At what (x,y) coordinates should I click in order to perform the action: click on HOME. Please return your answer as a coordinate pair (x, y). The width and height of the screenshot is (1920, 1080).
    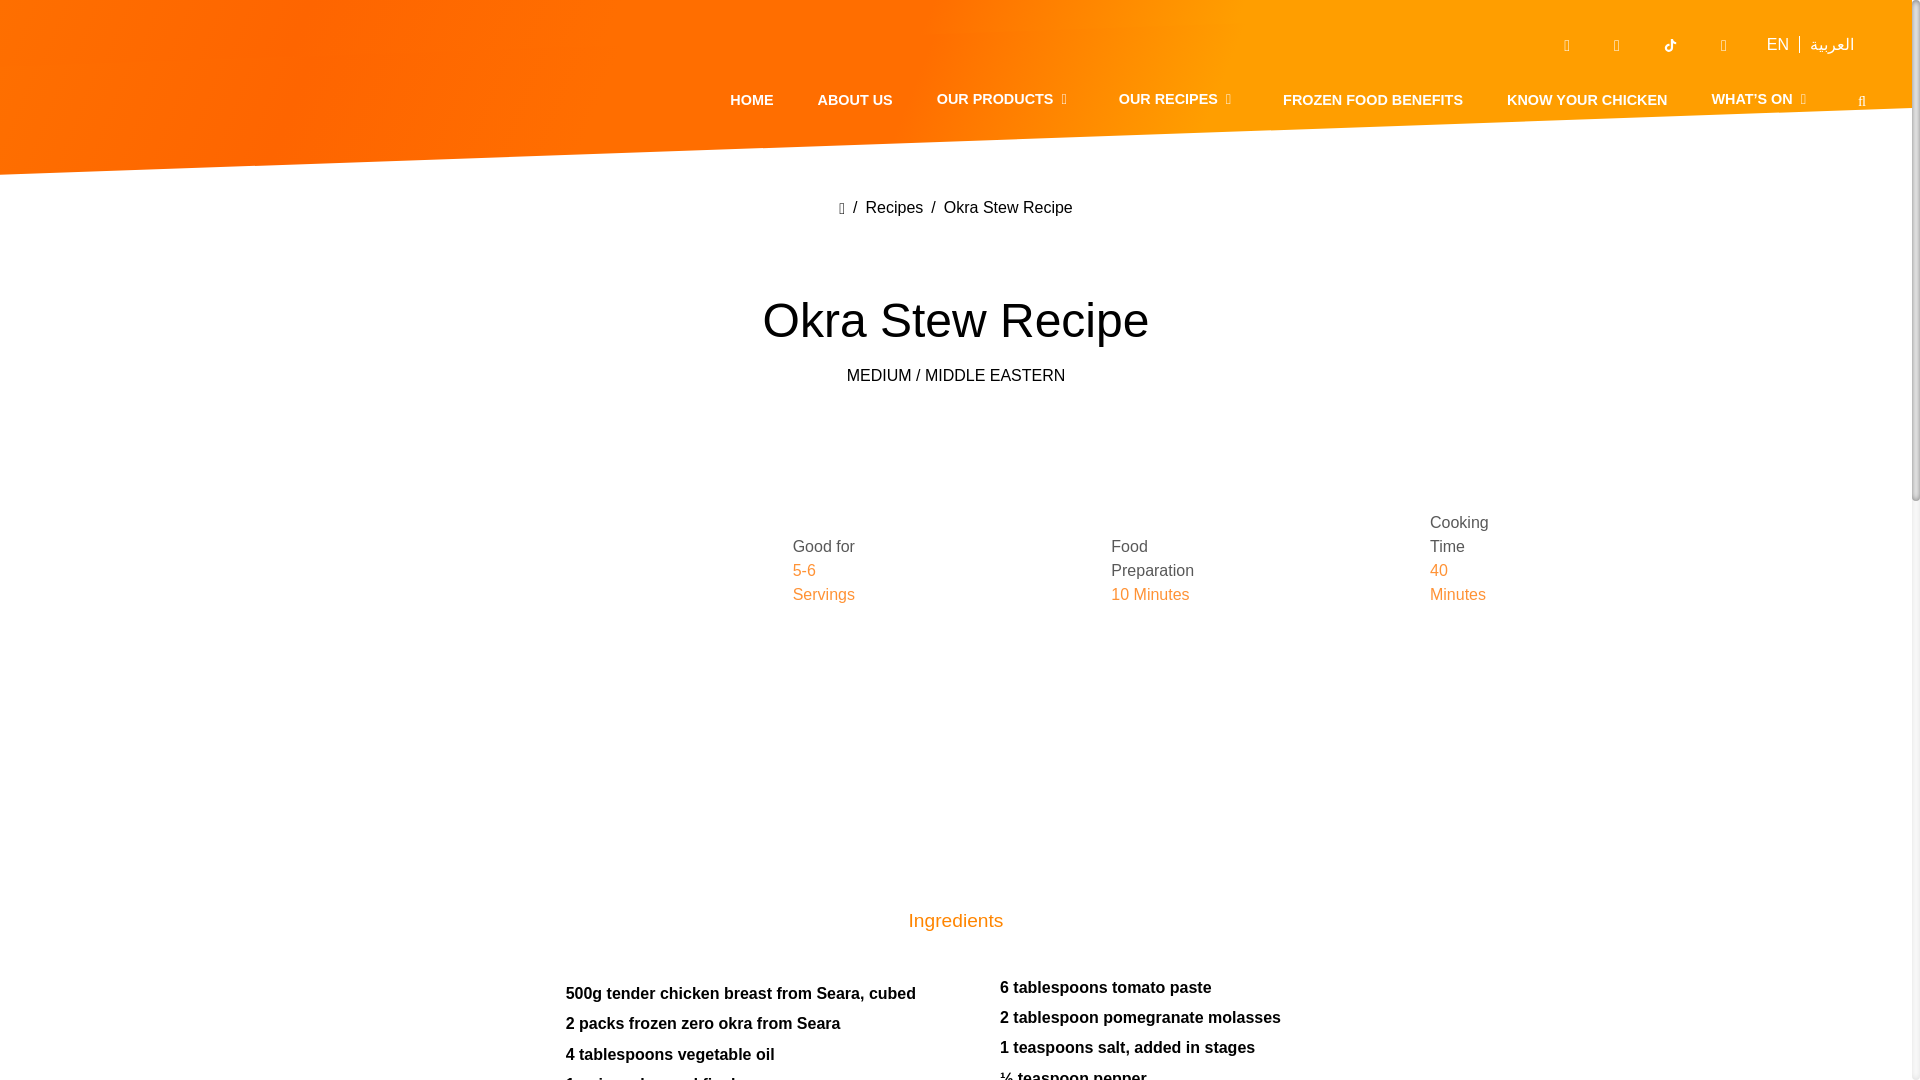
    Looking at the image, I should click on (751, 100).